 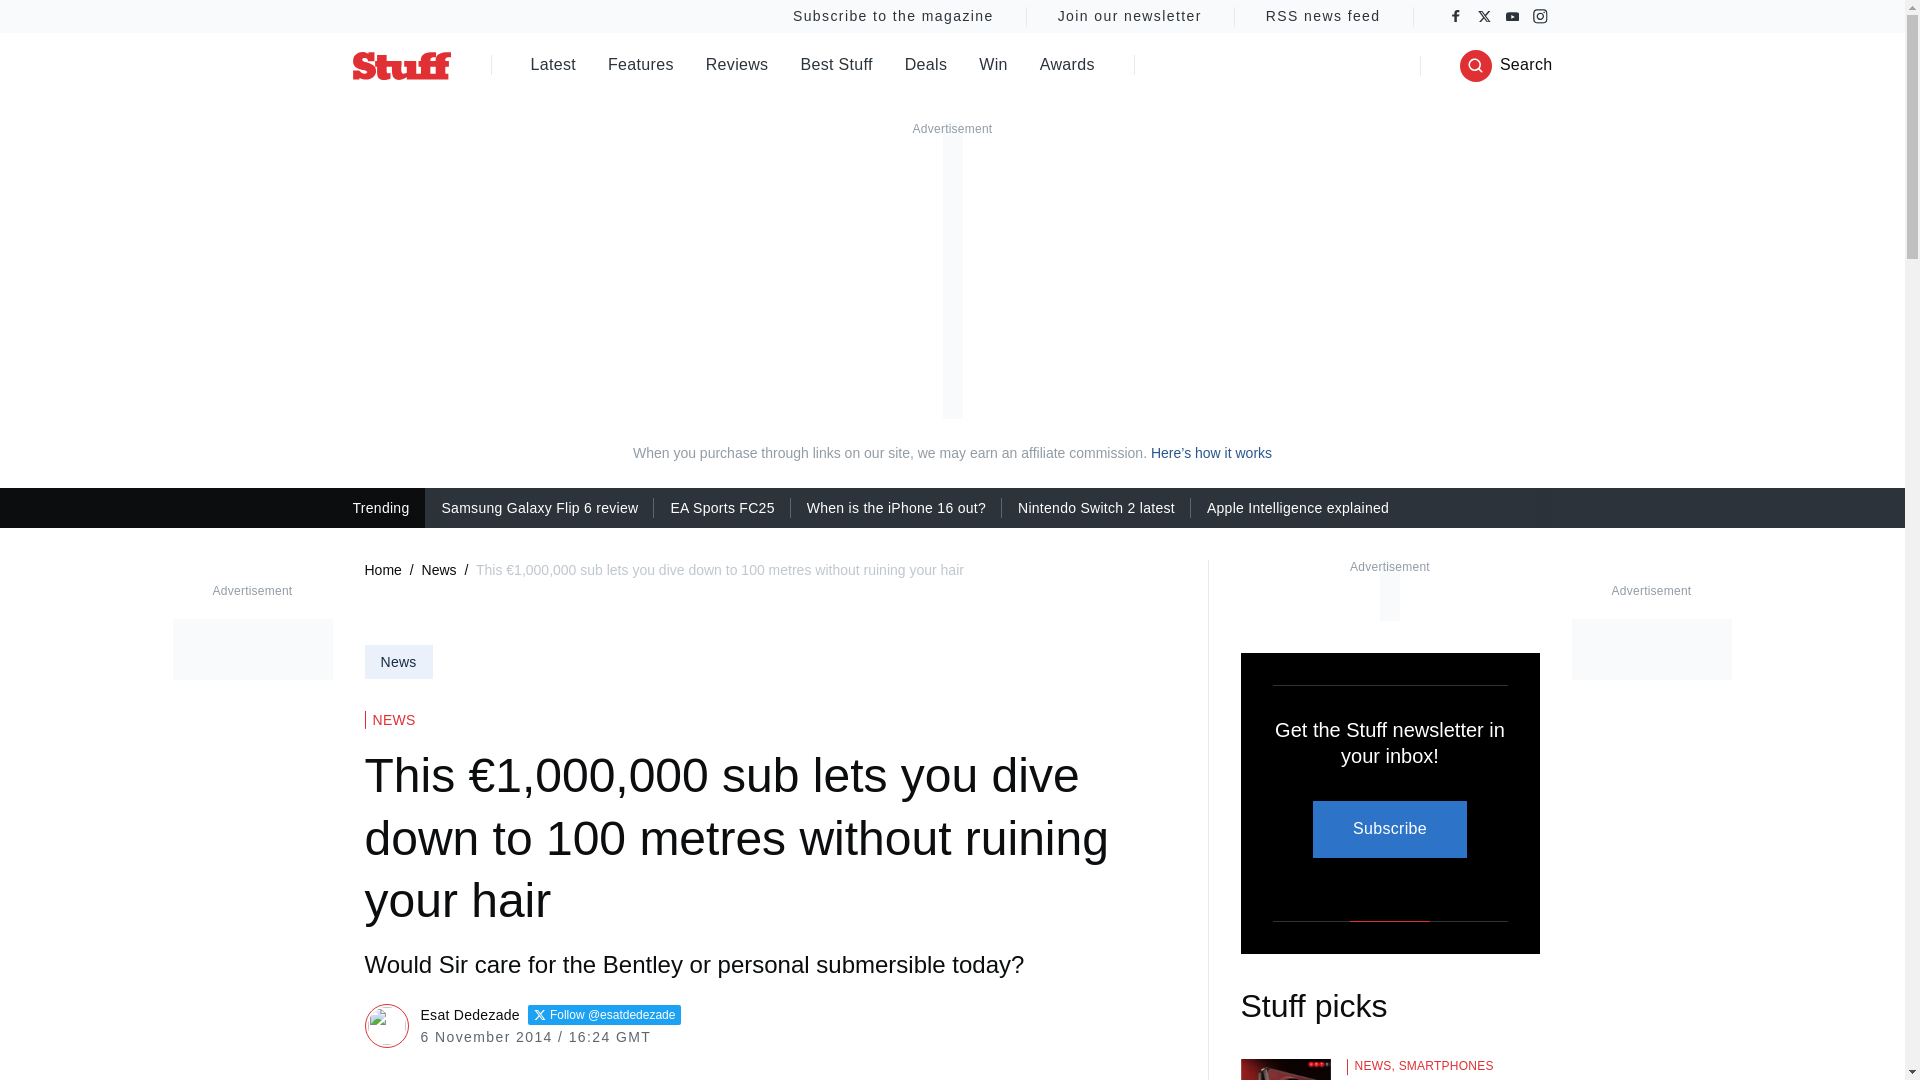 What do you see at coordinates (1456, 16) in the screenshot?
I see `Facebook` at bounding box center [1456, 16].